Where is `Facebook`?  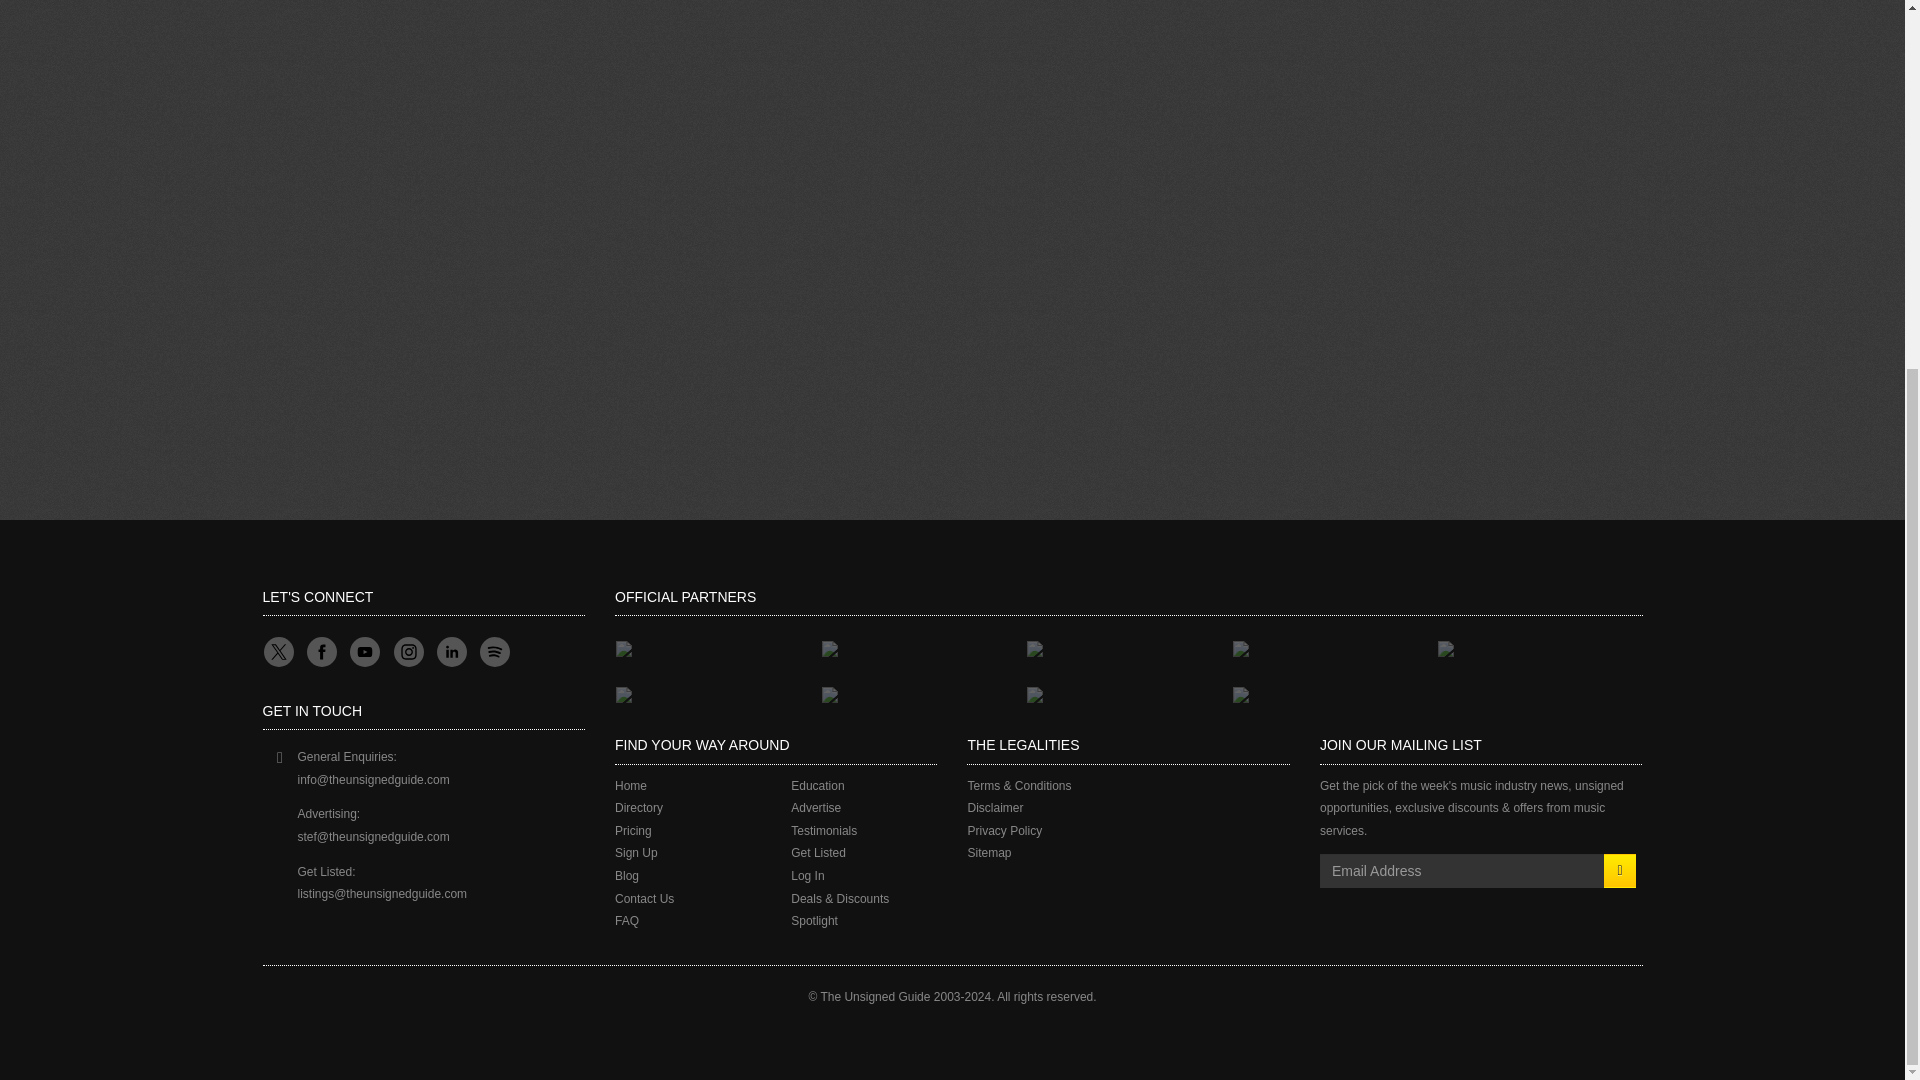
Facebook is located at coordinates (320, 651).